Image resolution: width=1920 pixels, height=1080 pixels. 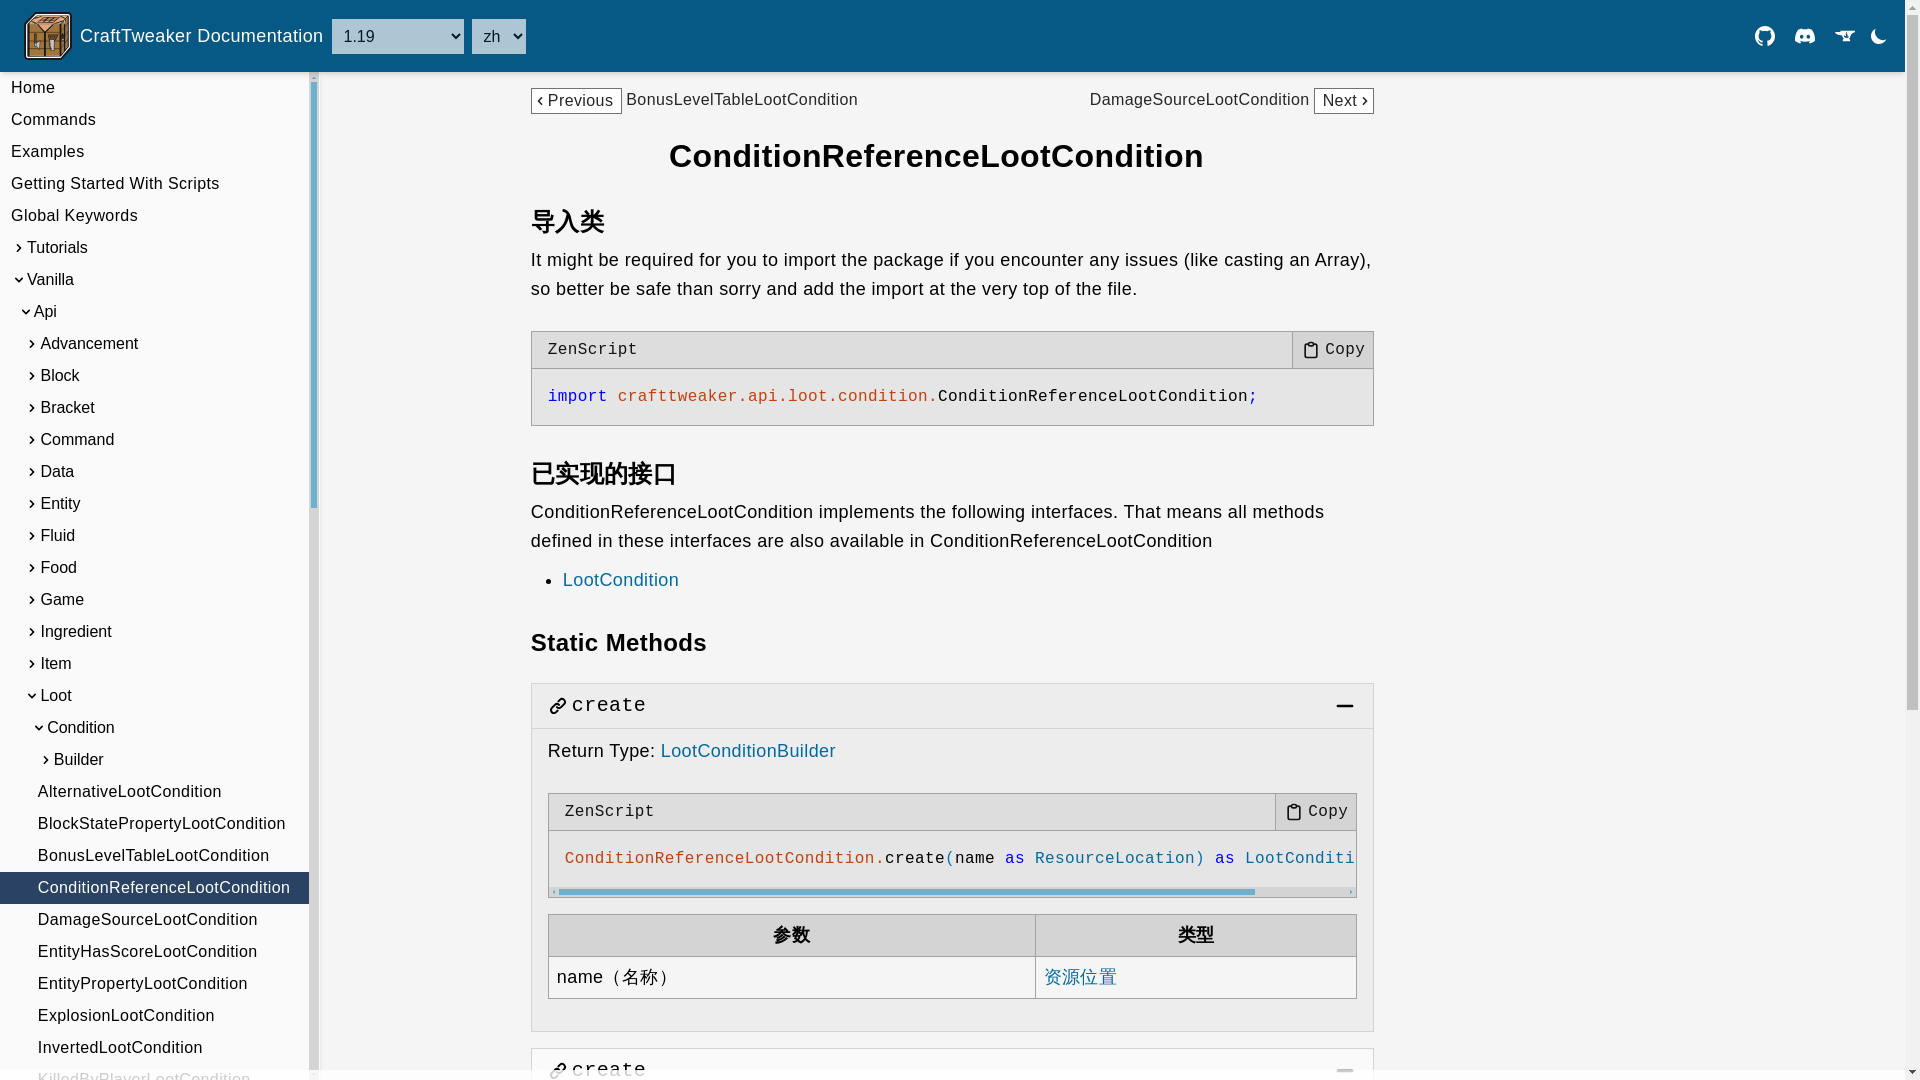 I want to click on Condition, so click(x=154, y=728).